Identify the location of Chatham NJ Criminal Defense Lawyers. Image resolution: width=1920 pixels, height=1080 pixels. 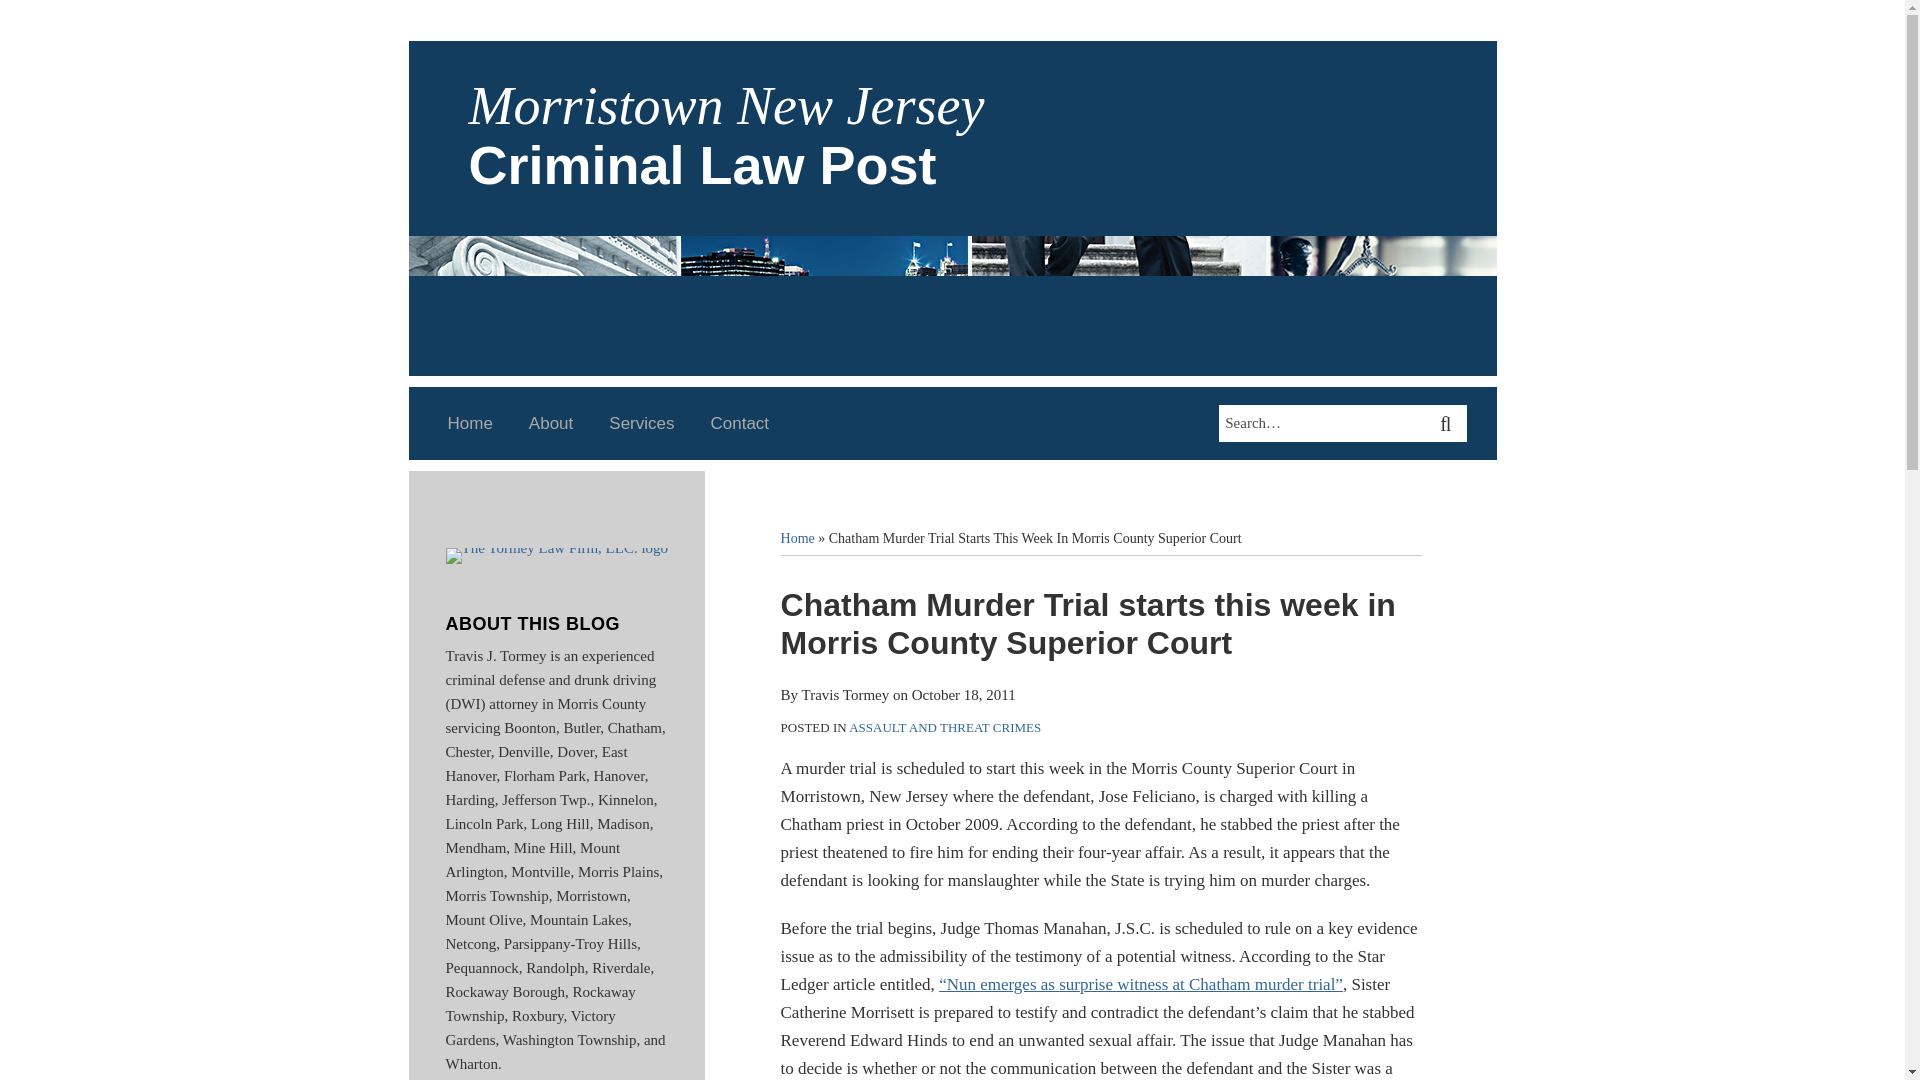
(1140, 984).